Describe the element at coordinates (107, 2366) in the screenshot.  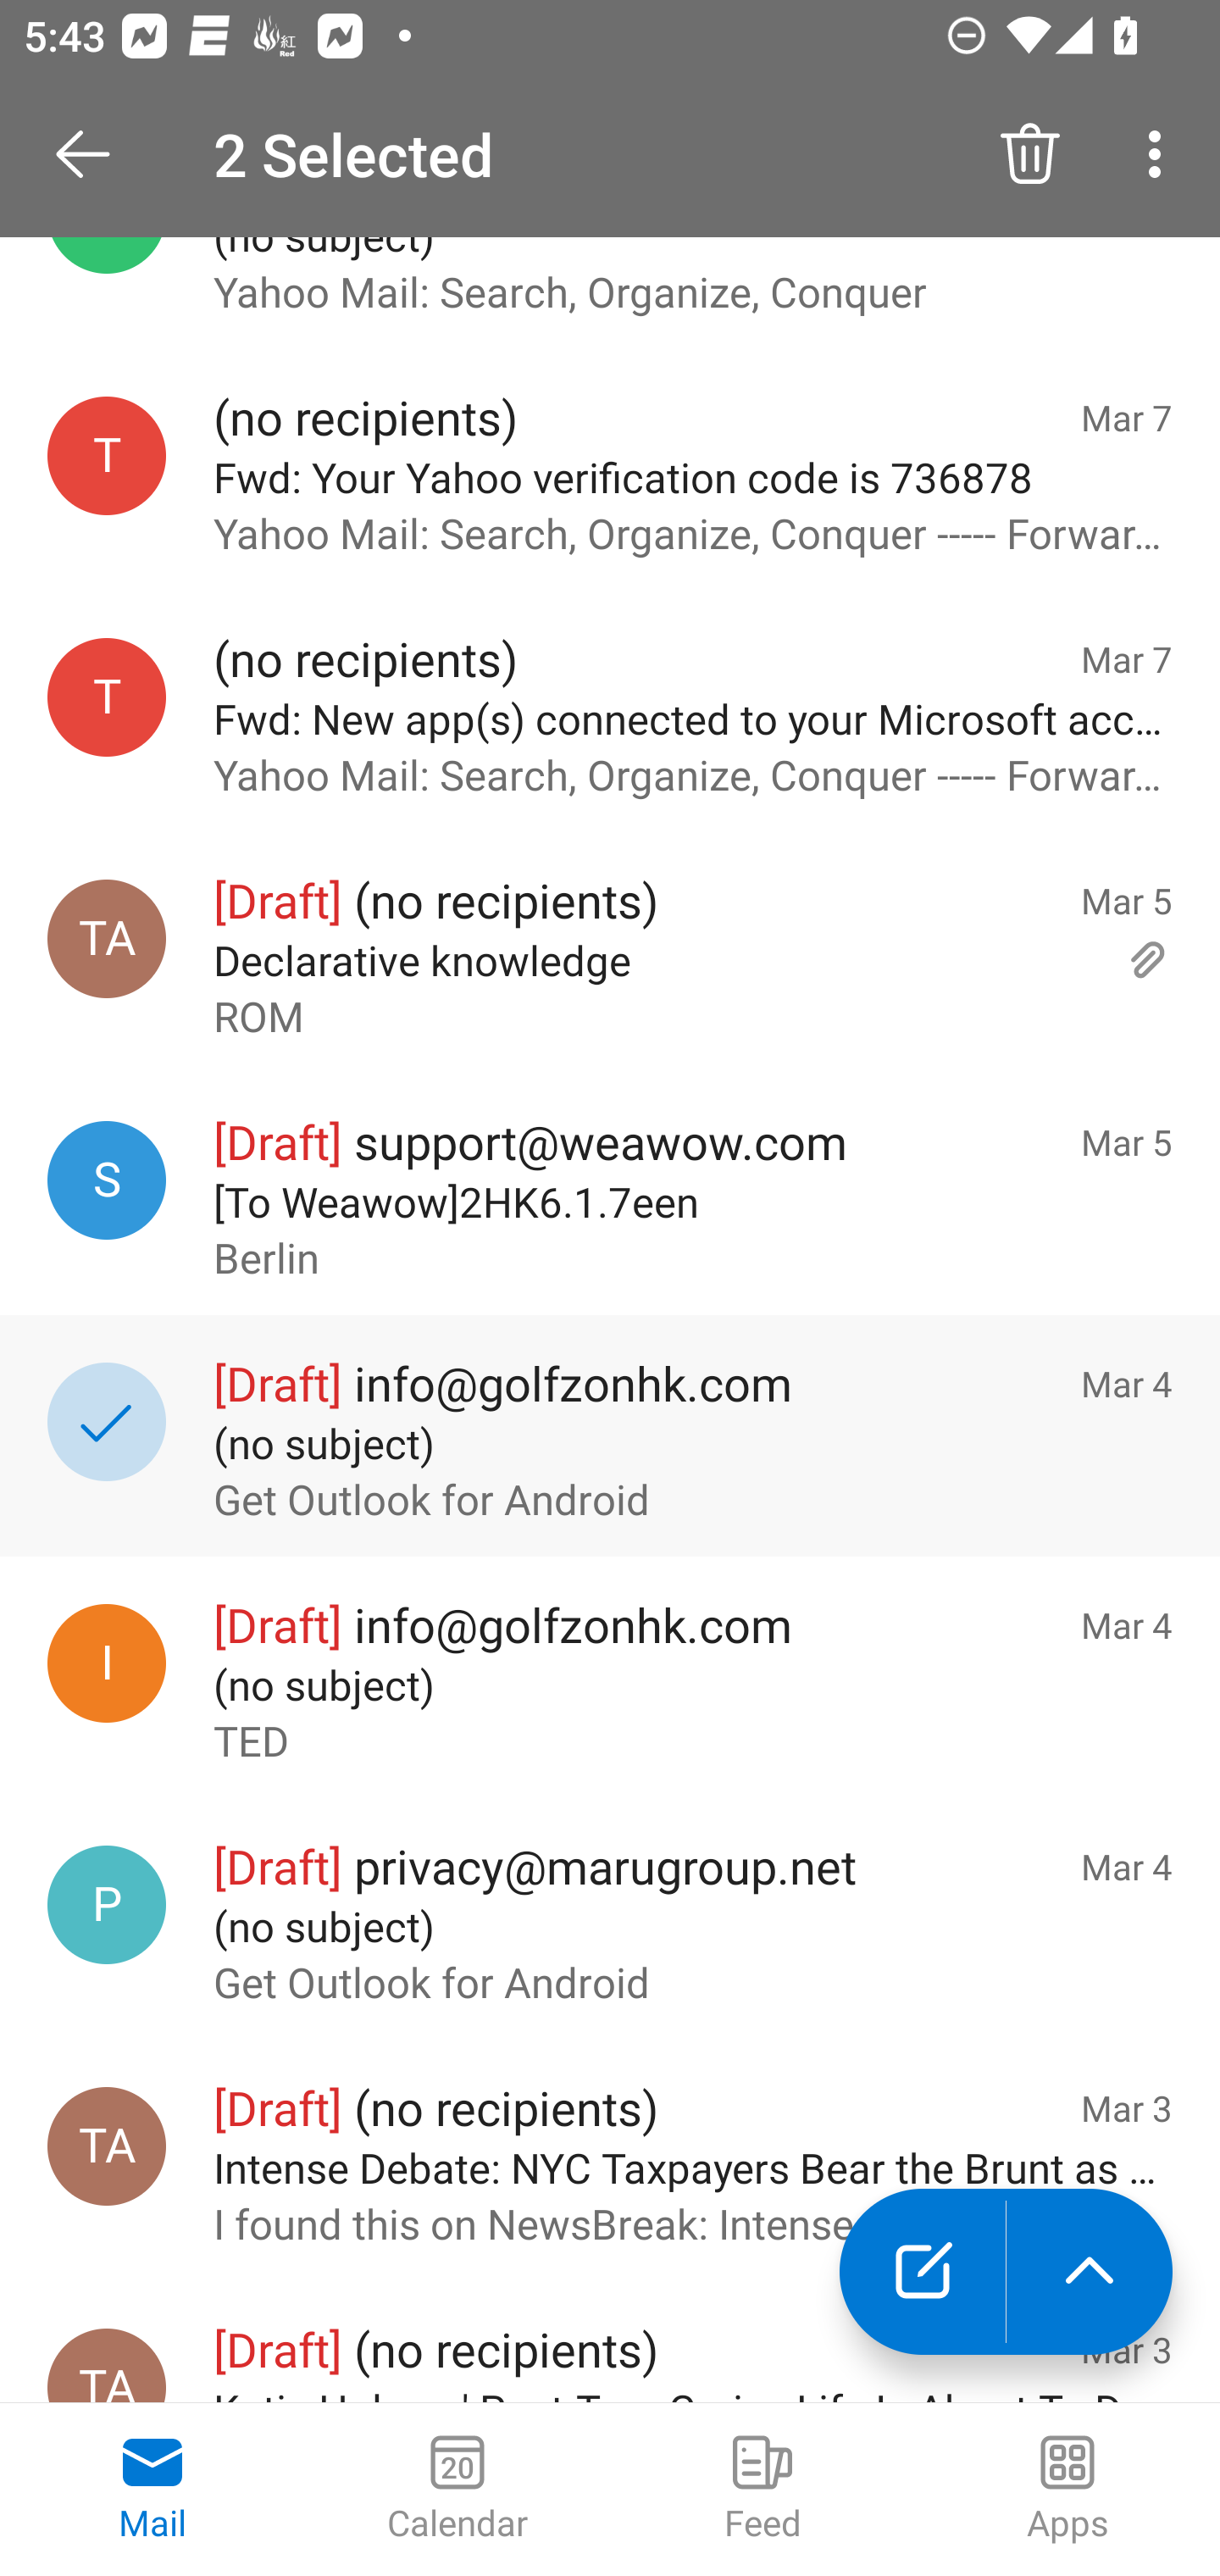
I see `Test Appium, testappium002@outlook.com` at that location.